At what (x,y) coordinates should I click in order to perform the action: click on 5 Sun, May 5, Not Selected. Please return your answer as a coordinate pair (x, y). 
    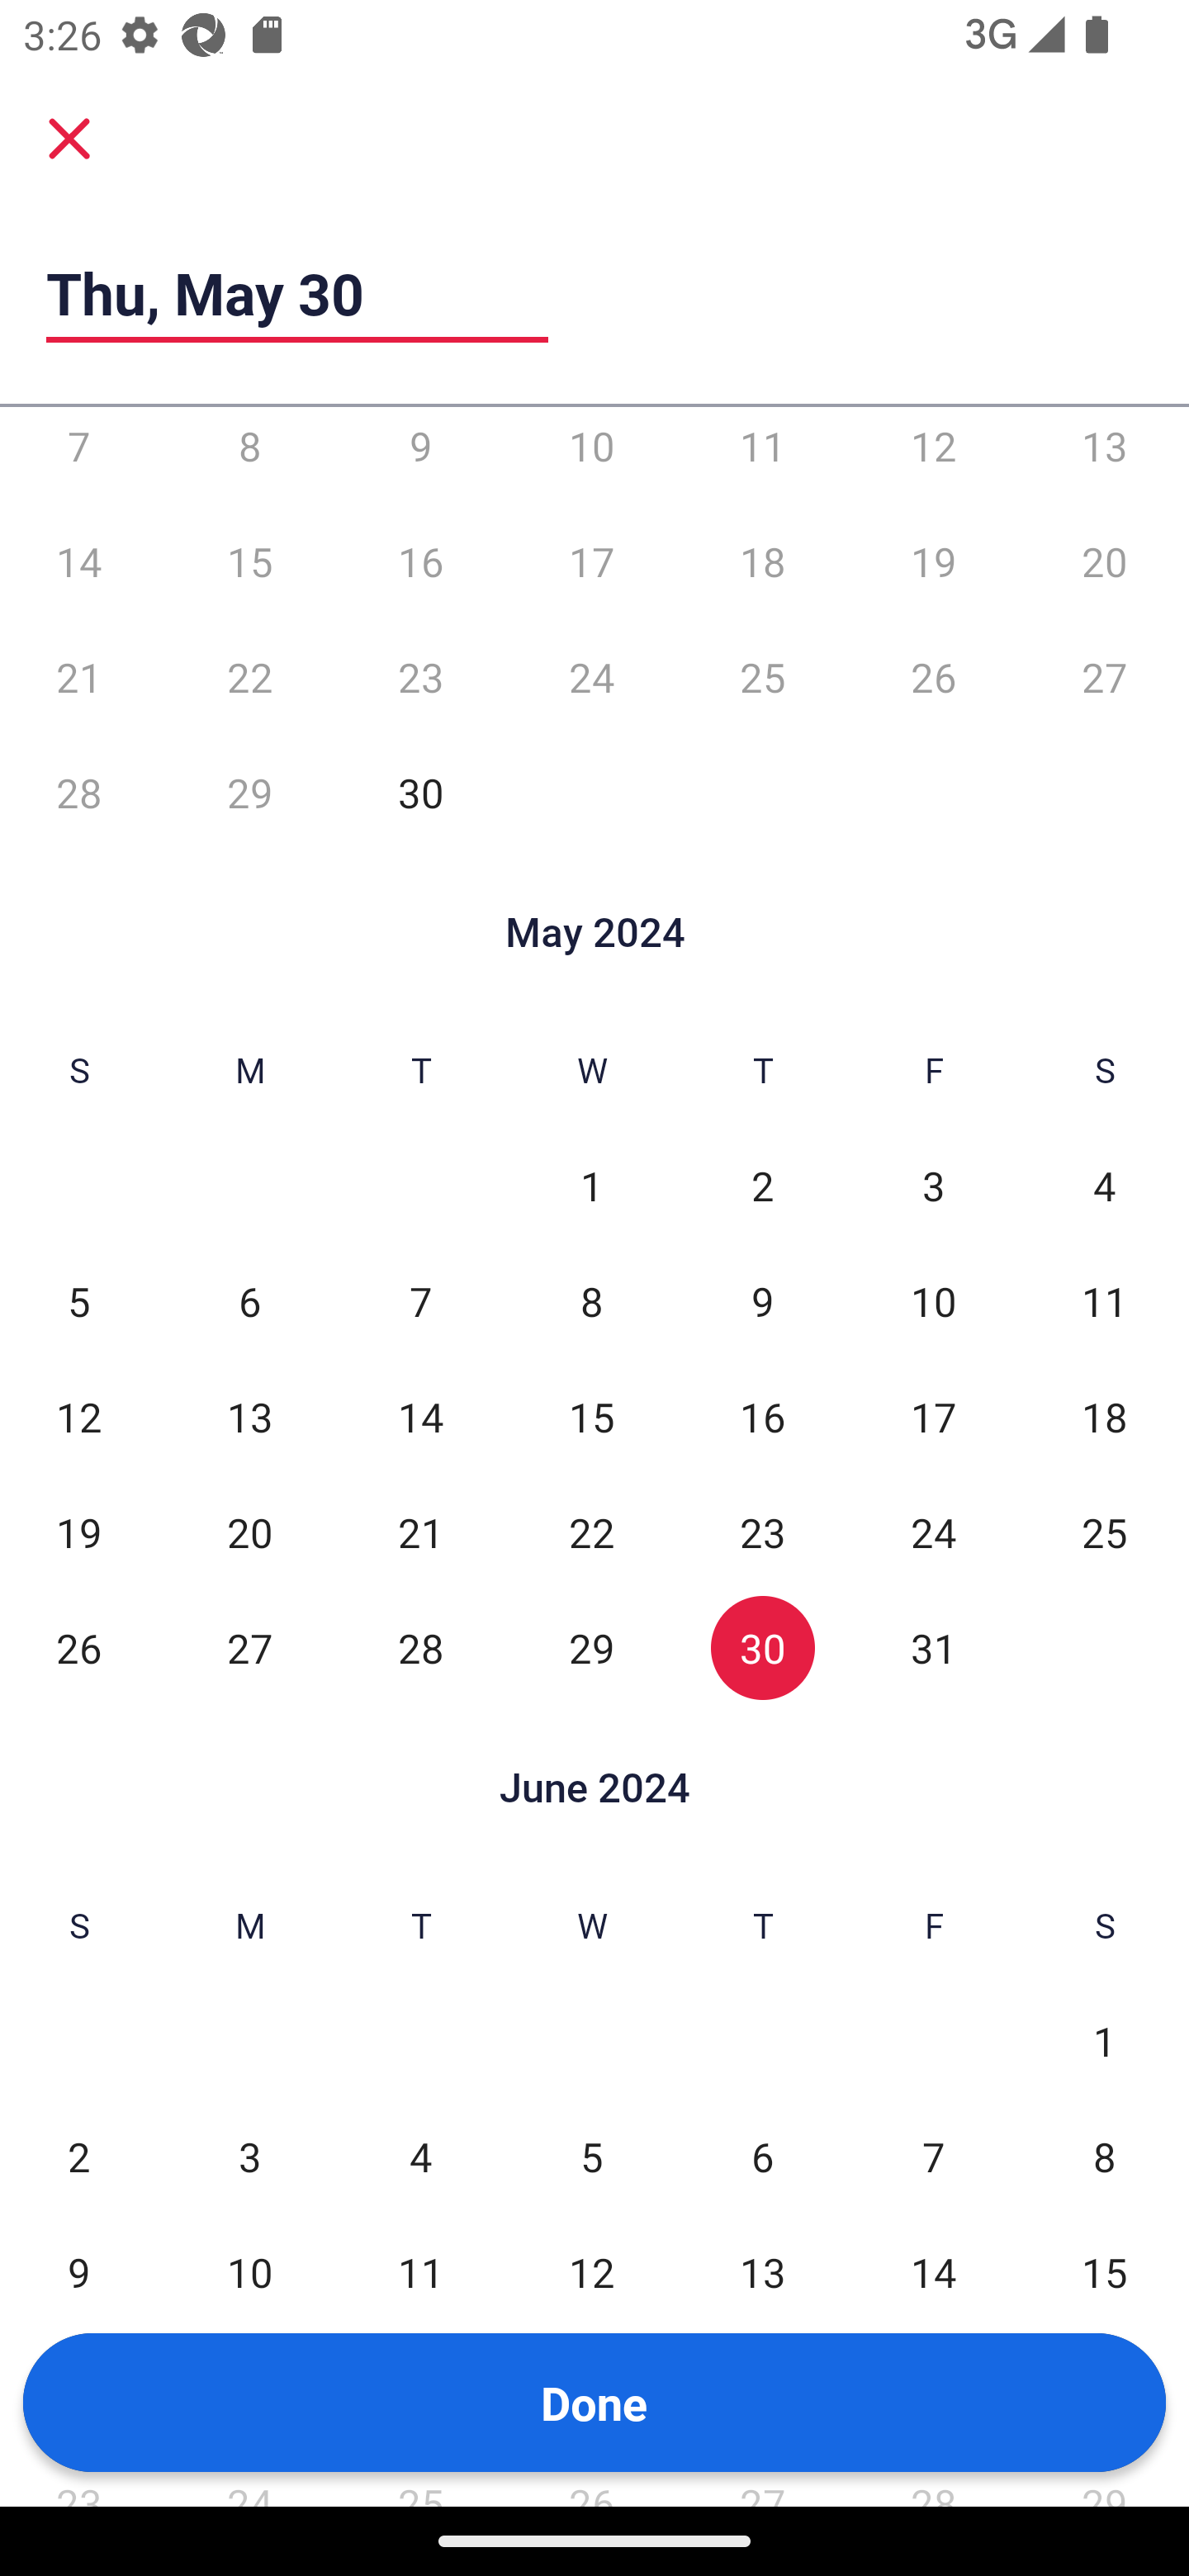
    Looking at the image, I should click on (78, 1301).